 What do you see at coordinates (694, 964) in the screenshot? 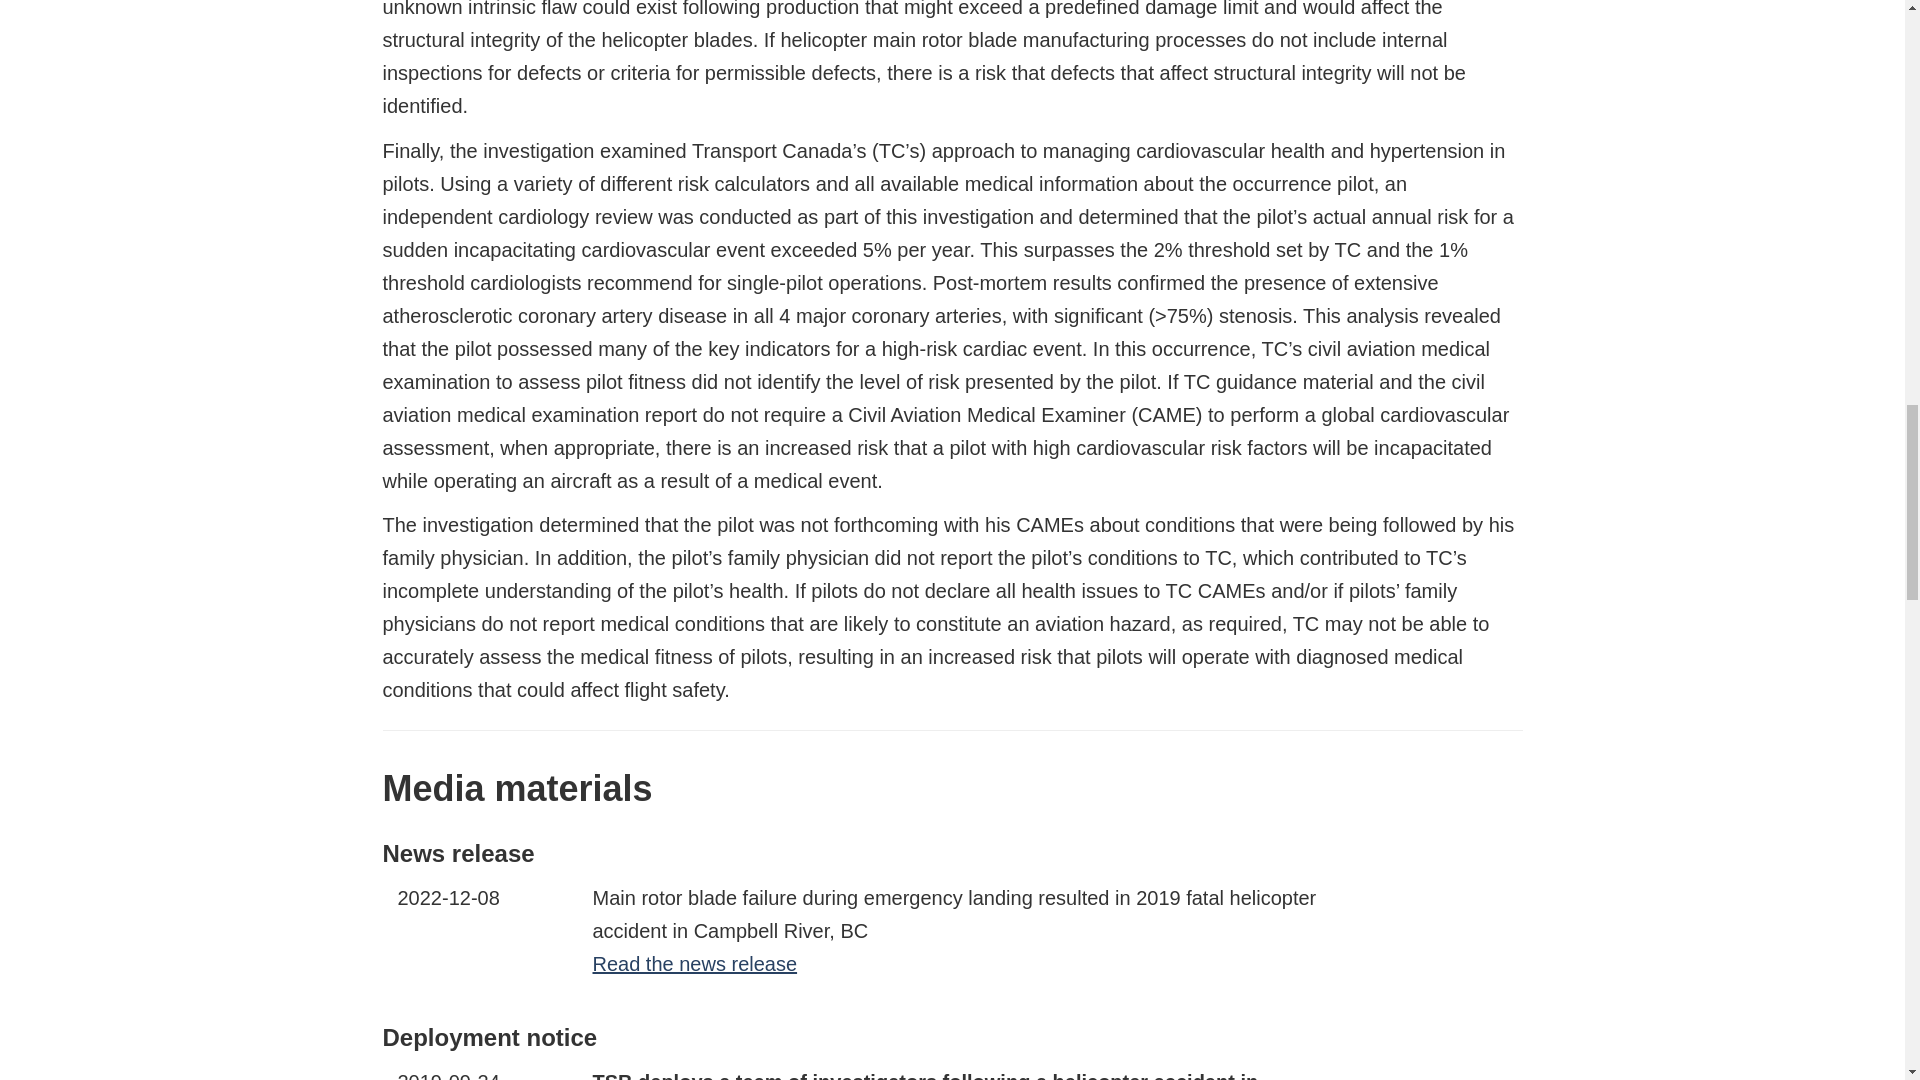
I see `Read the news release` at bounding box center [694, 964].